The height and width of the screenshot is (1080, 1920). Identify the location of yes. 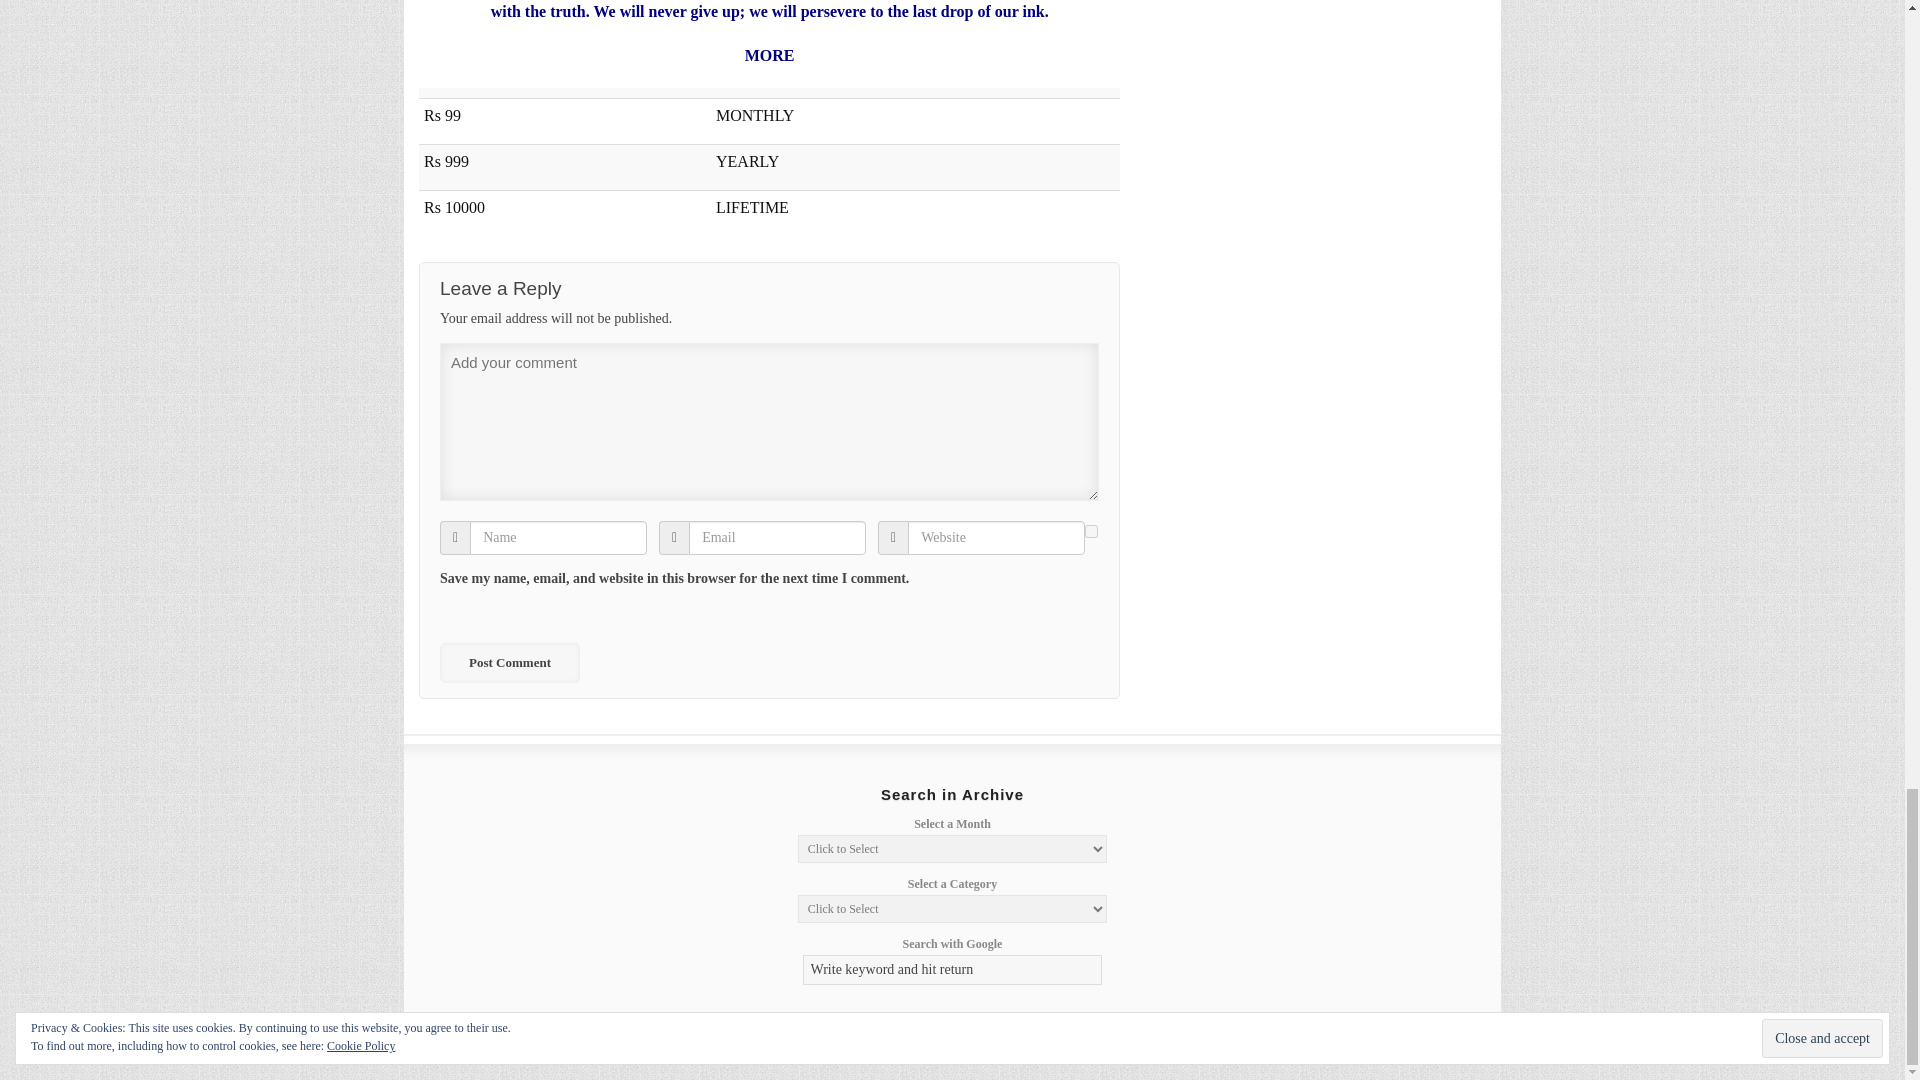
(1091, 530).